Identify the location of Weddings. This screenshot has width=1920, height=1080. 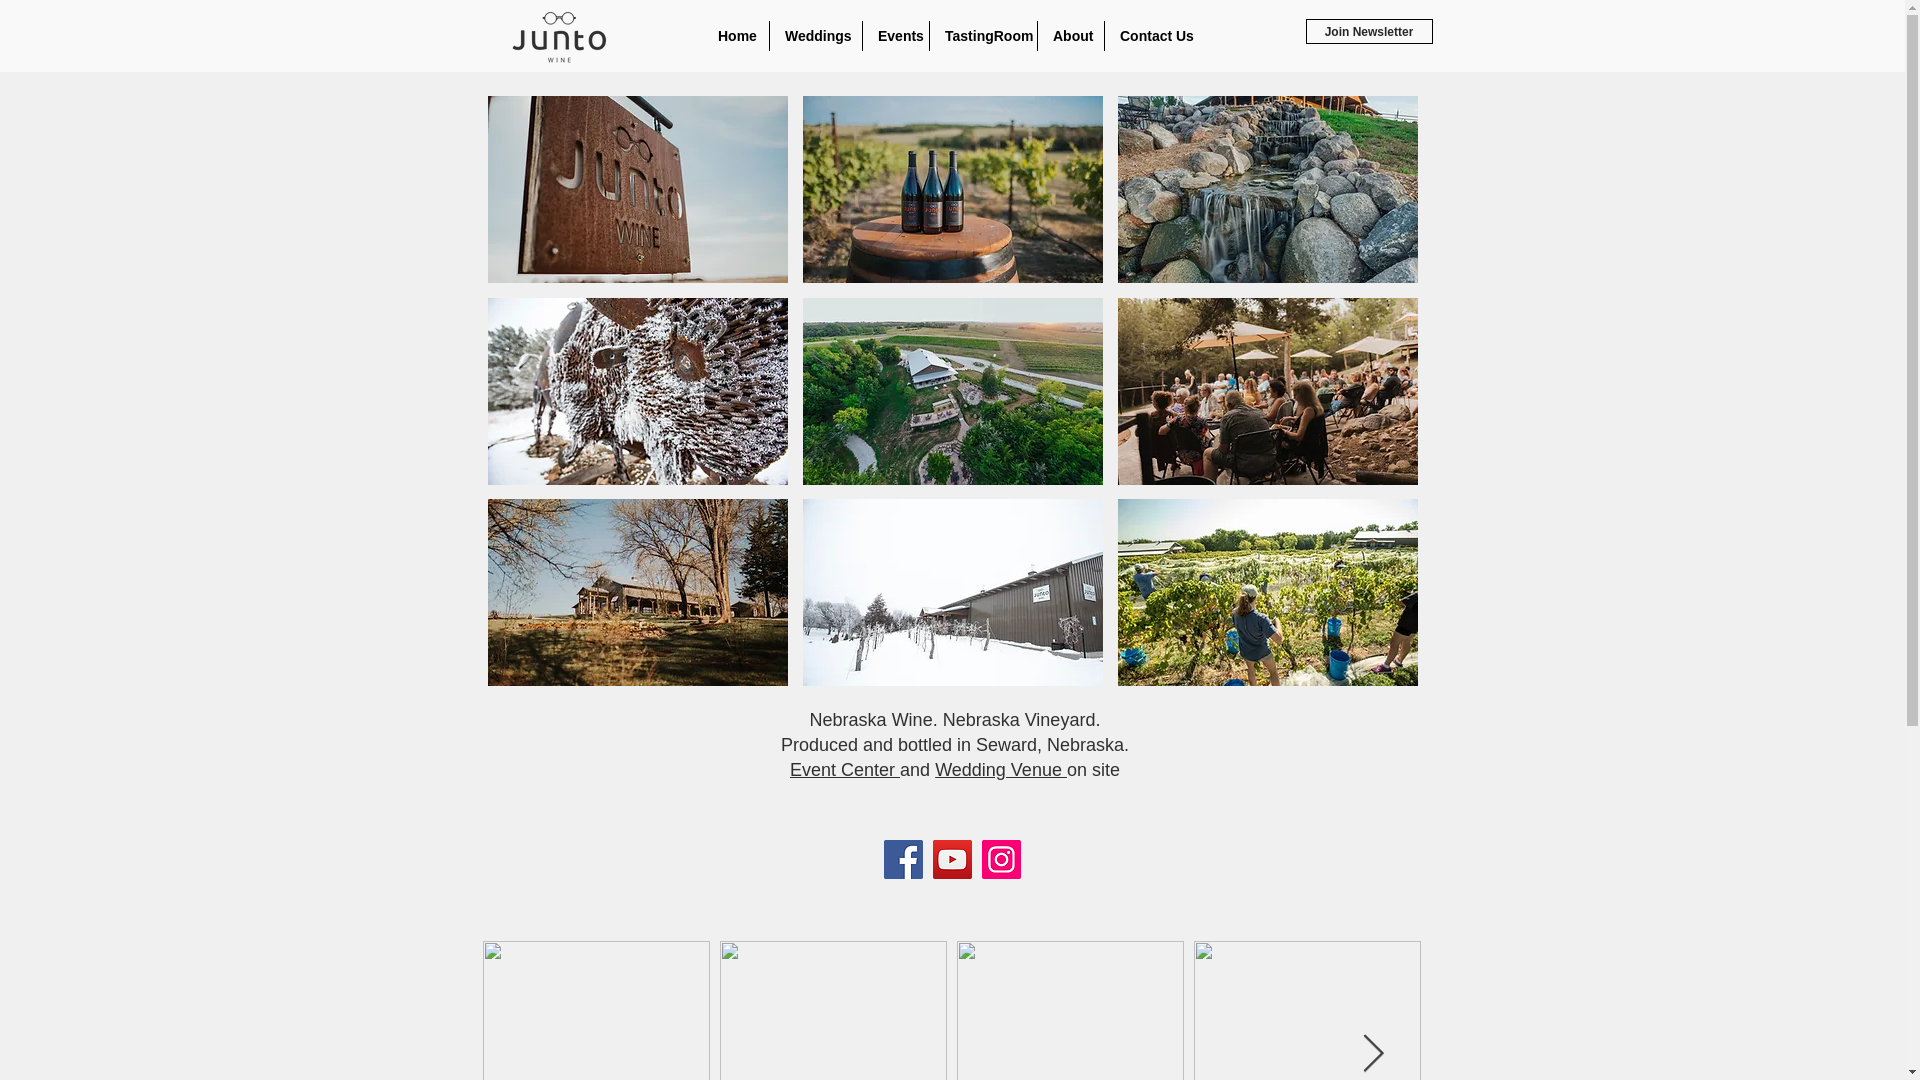
(816, 35).